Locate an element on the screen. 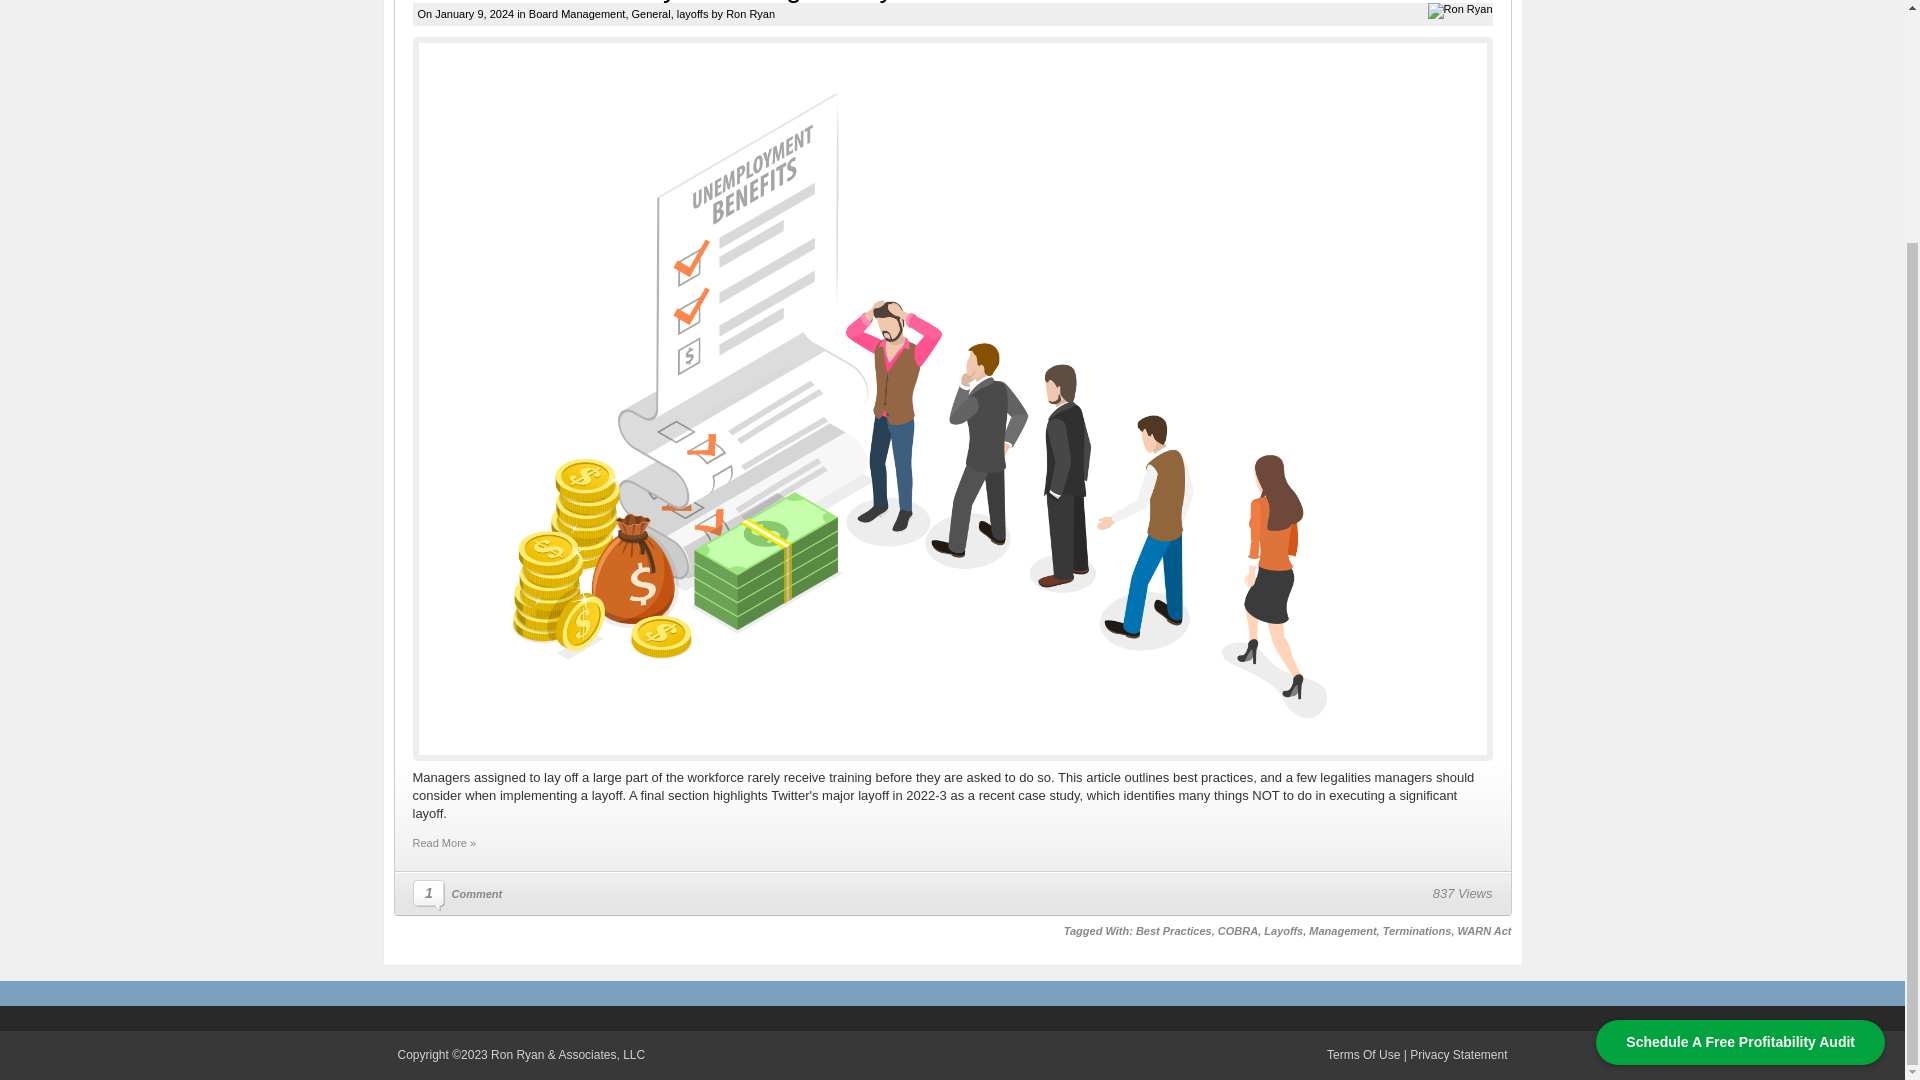 This screenshot has height=1080, width=1920. Terminations is located at coordinates (1416, 930).